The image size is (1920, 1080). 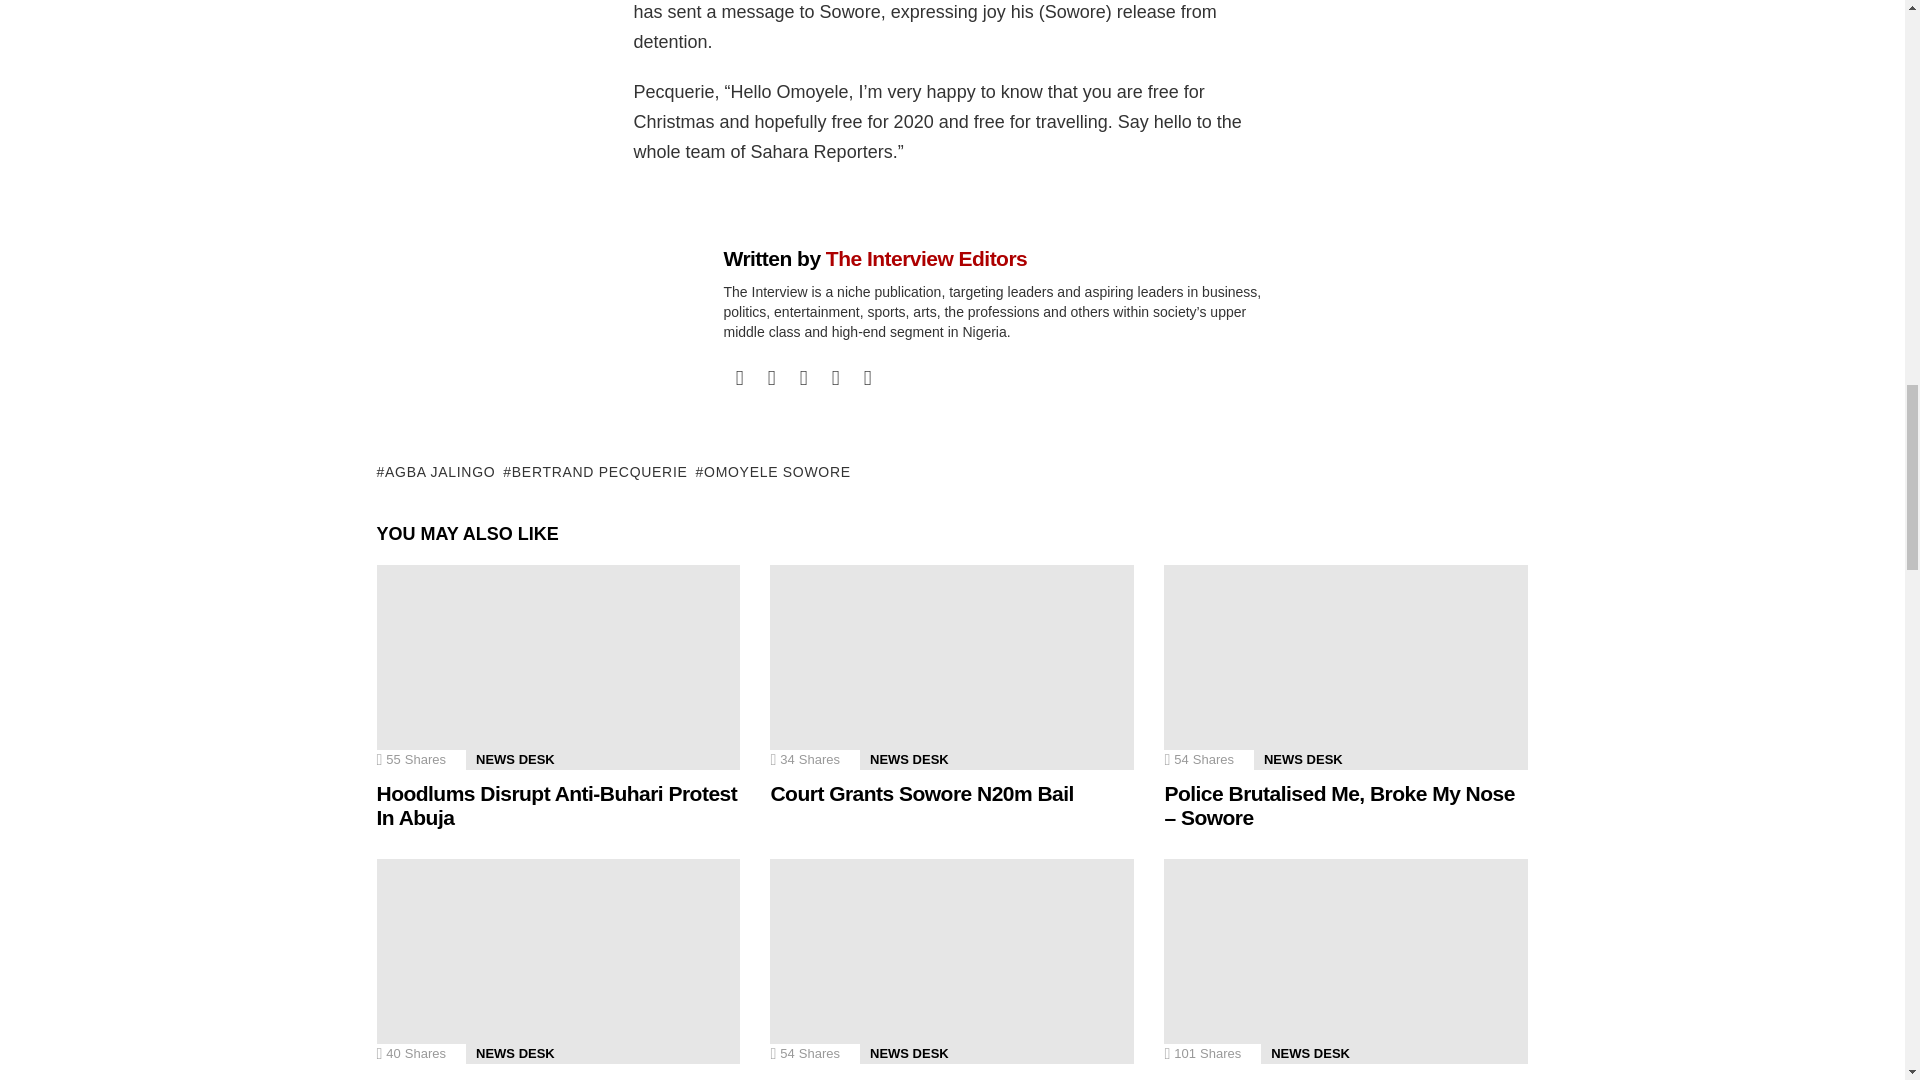 I want to click on The Interview Editors, so click(x=926, y=258).